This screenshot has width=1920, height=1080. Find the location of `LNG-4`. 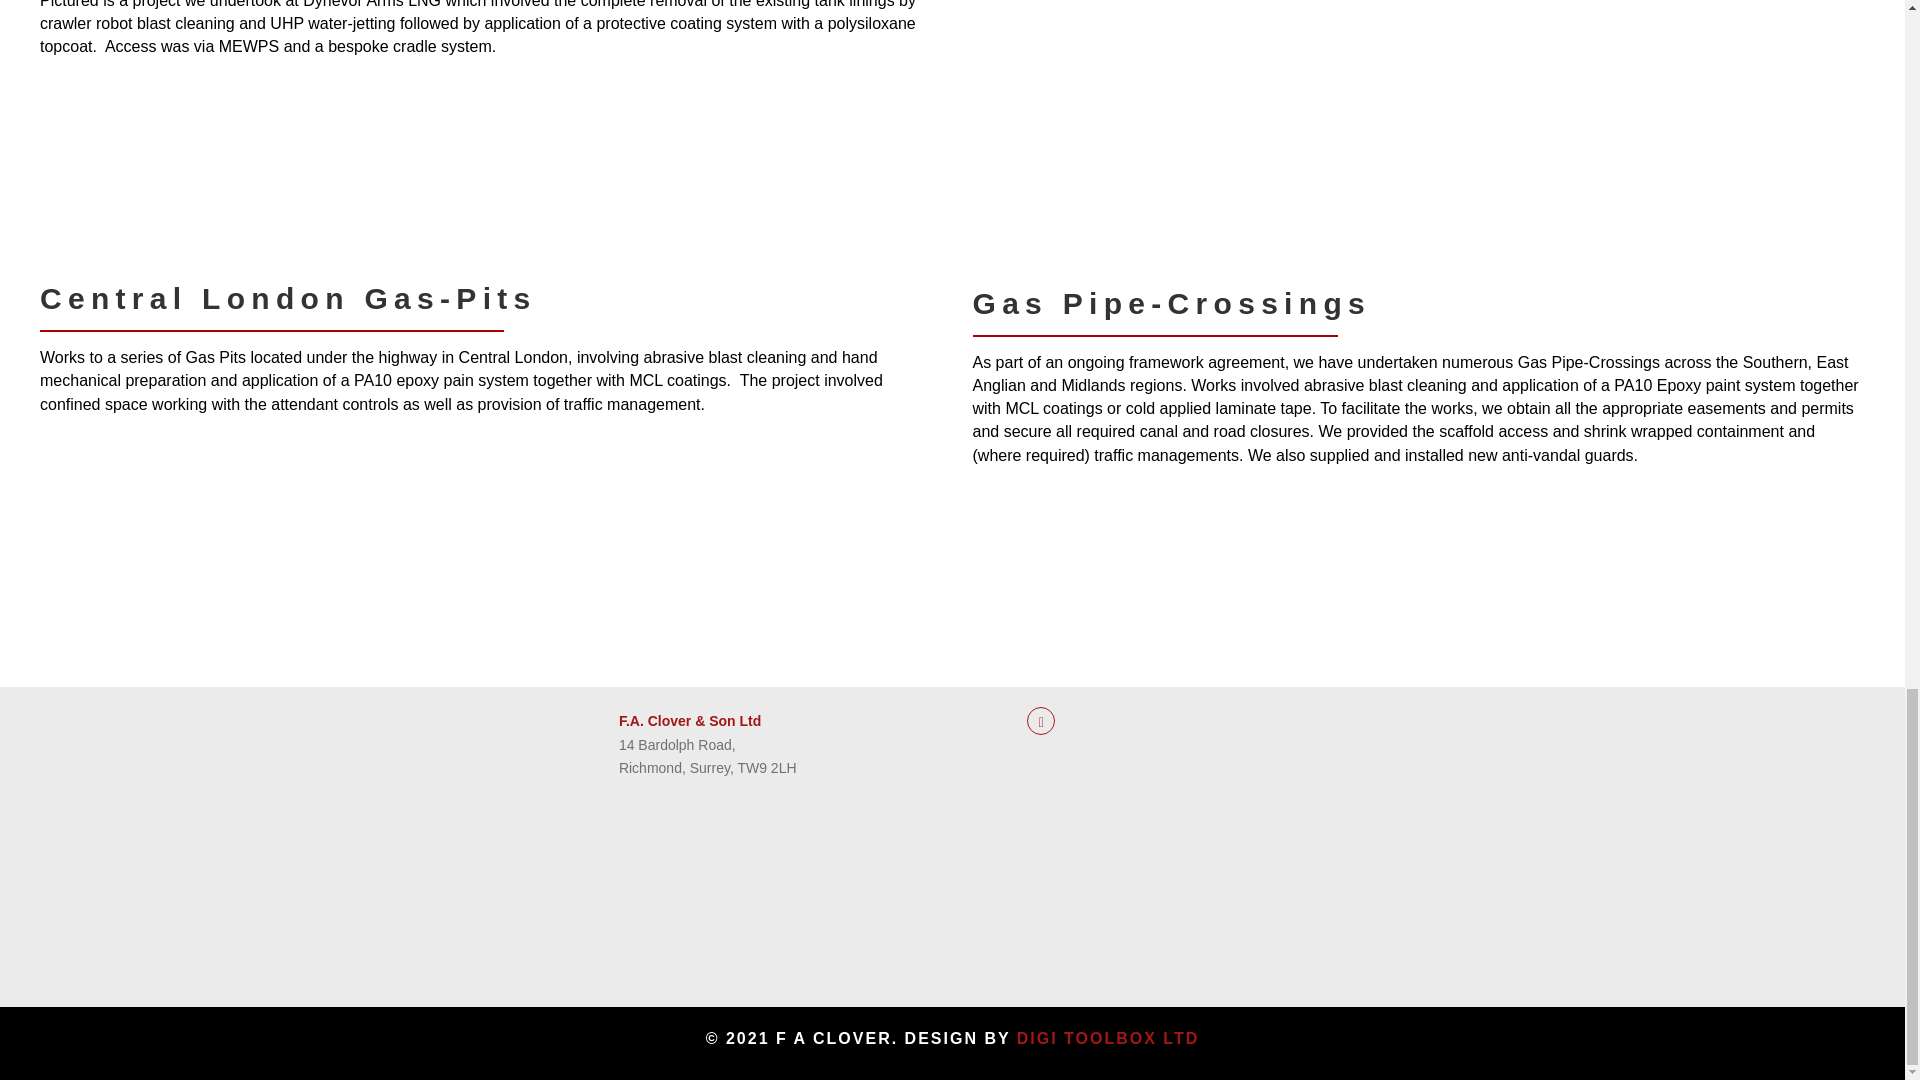

LNG-4 is located at coordinates (480, 173).